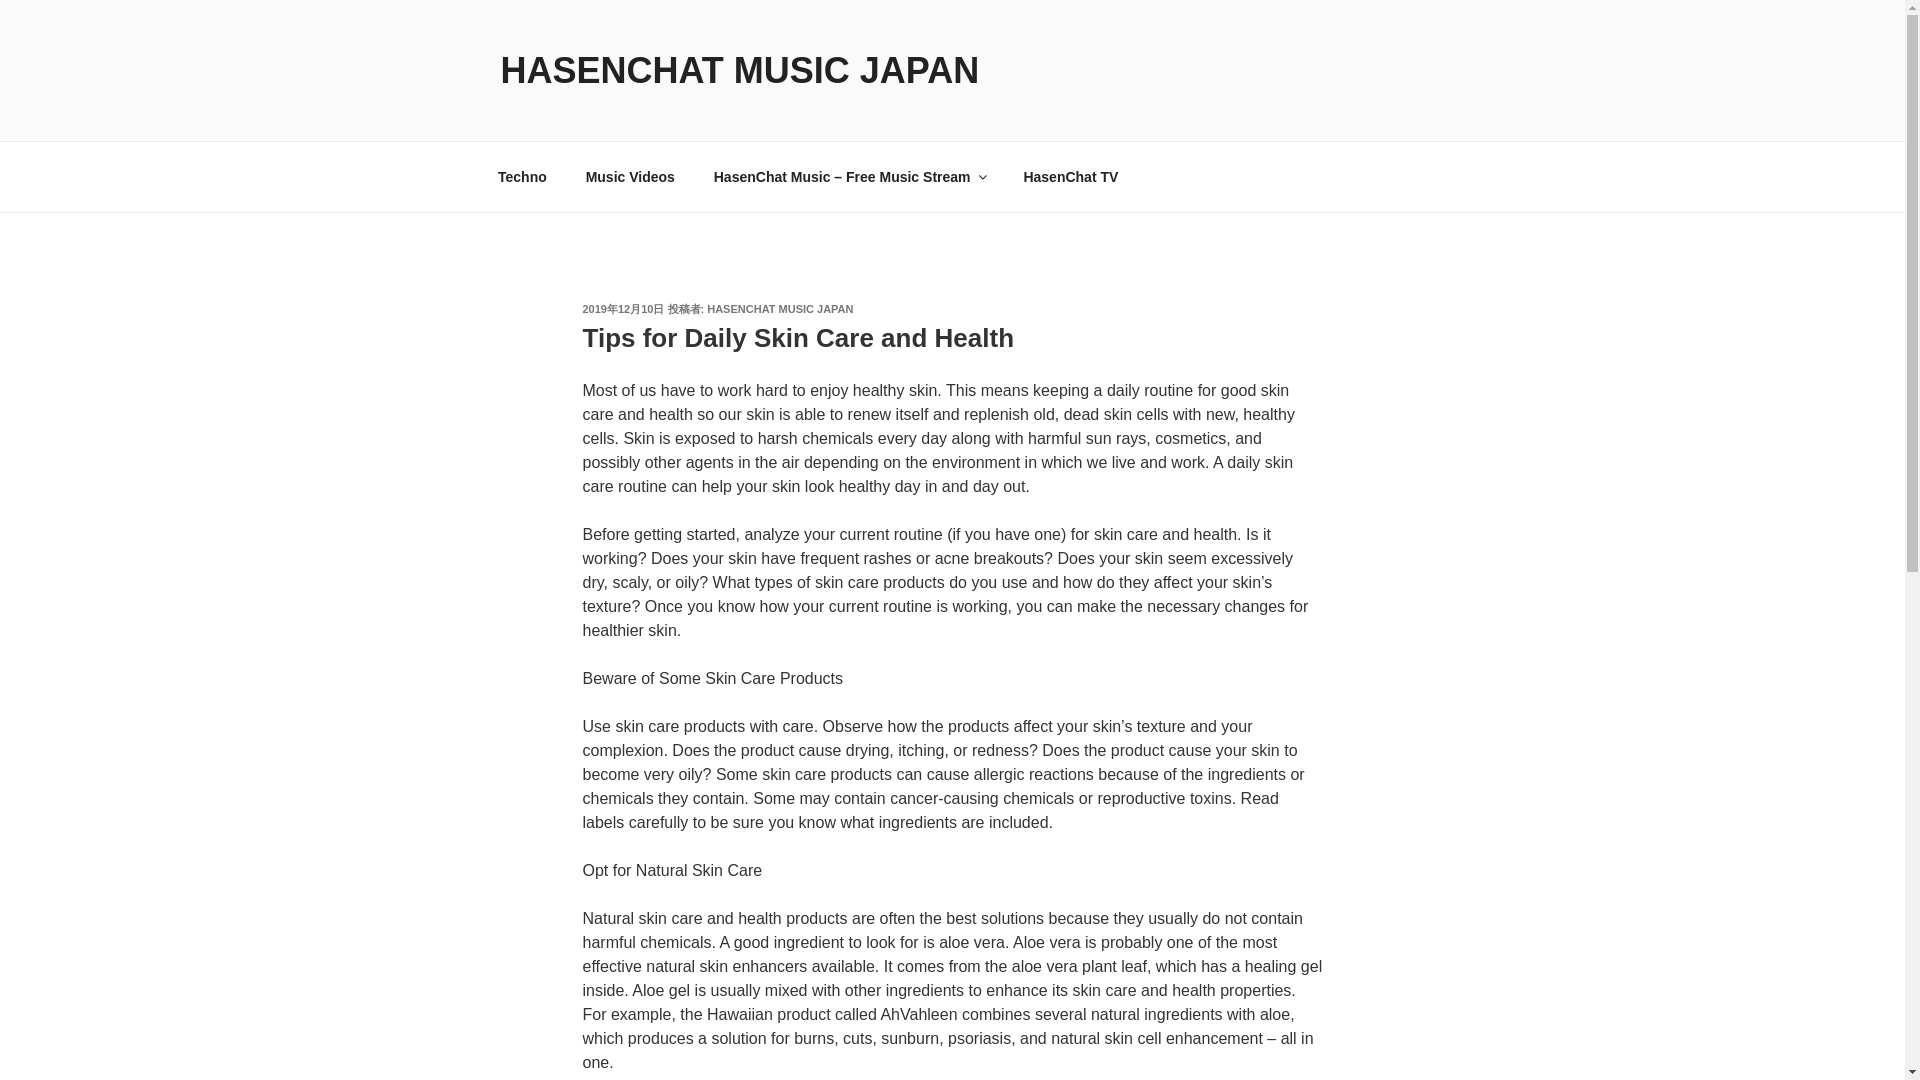  I want to click on HasenChat TV, so click(1071, 176).